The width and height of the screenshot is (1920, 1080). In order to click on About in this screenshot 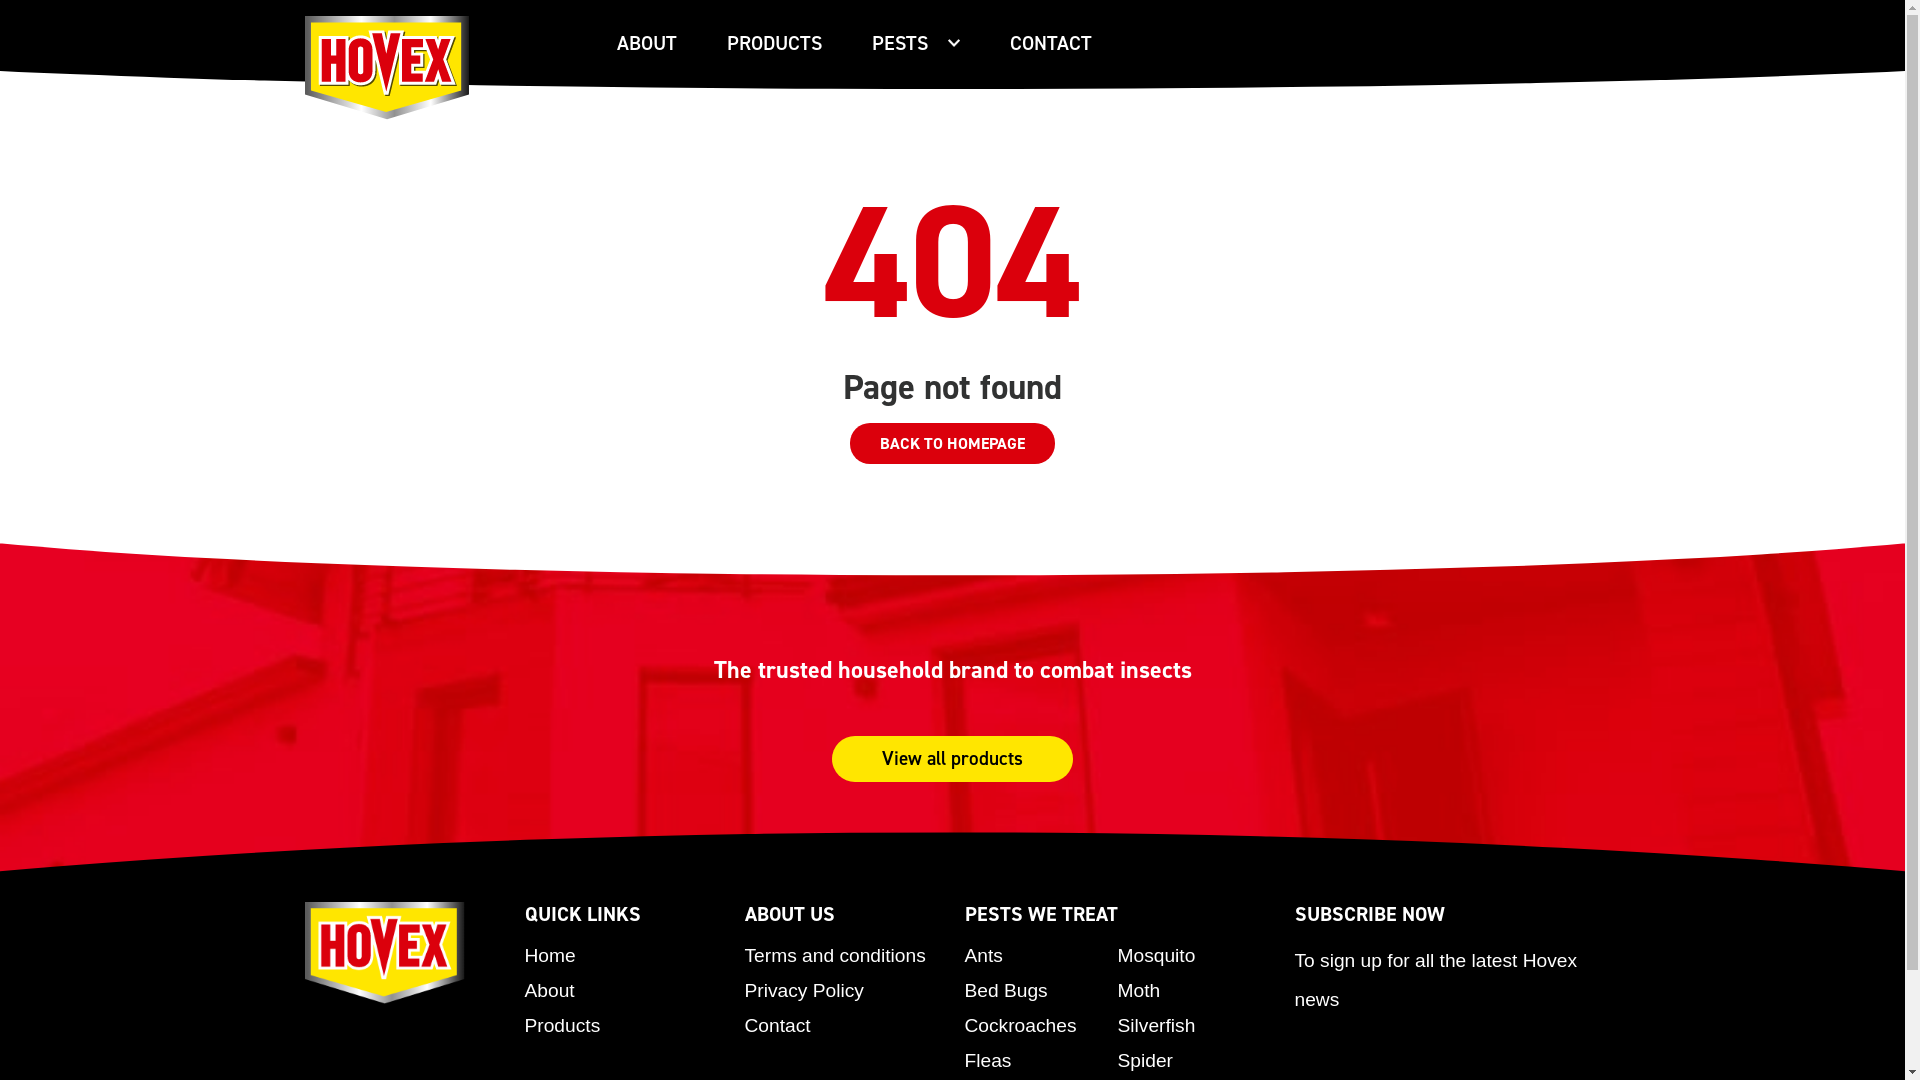, I will do `click(549, 990)`.